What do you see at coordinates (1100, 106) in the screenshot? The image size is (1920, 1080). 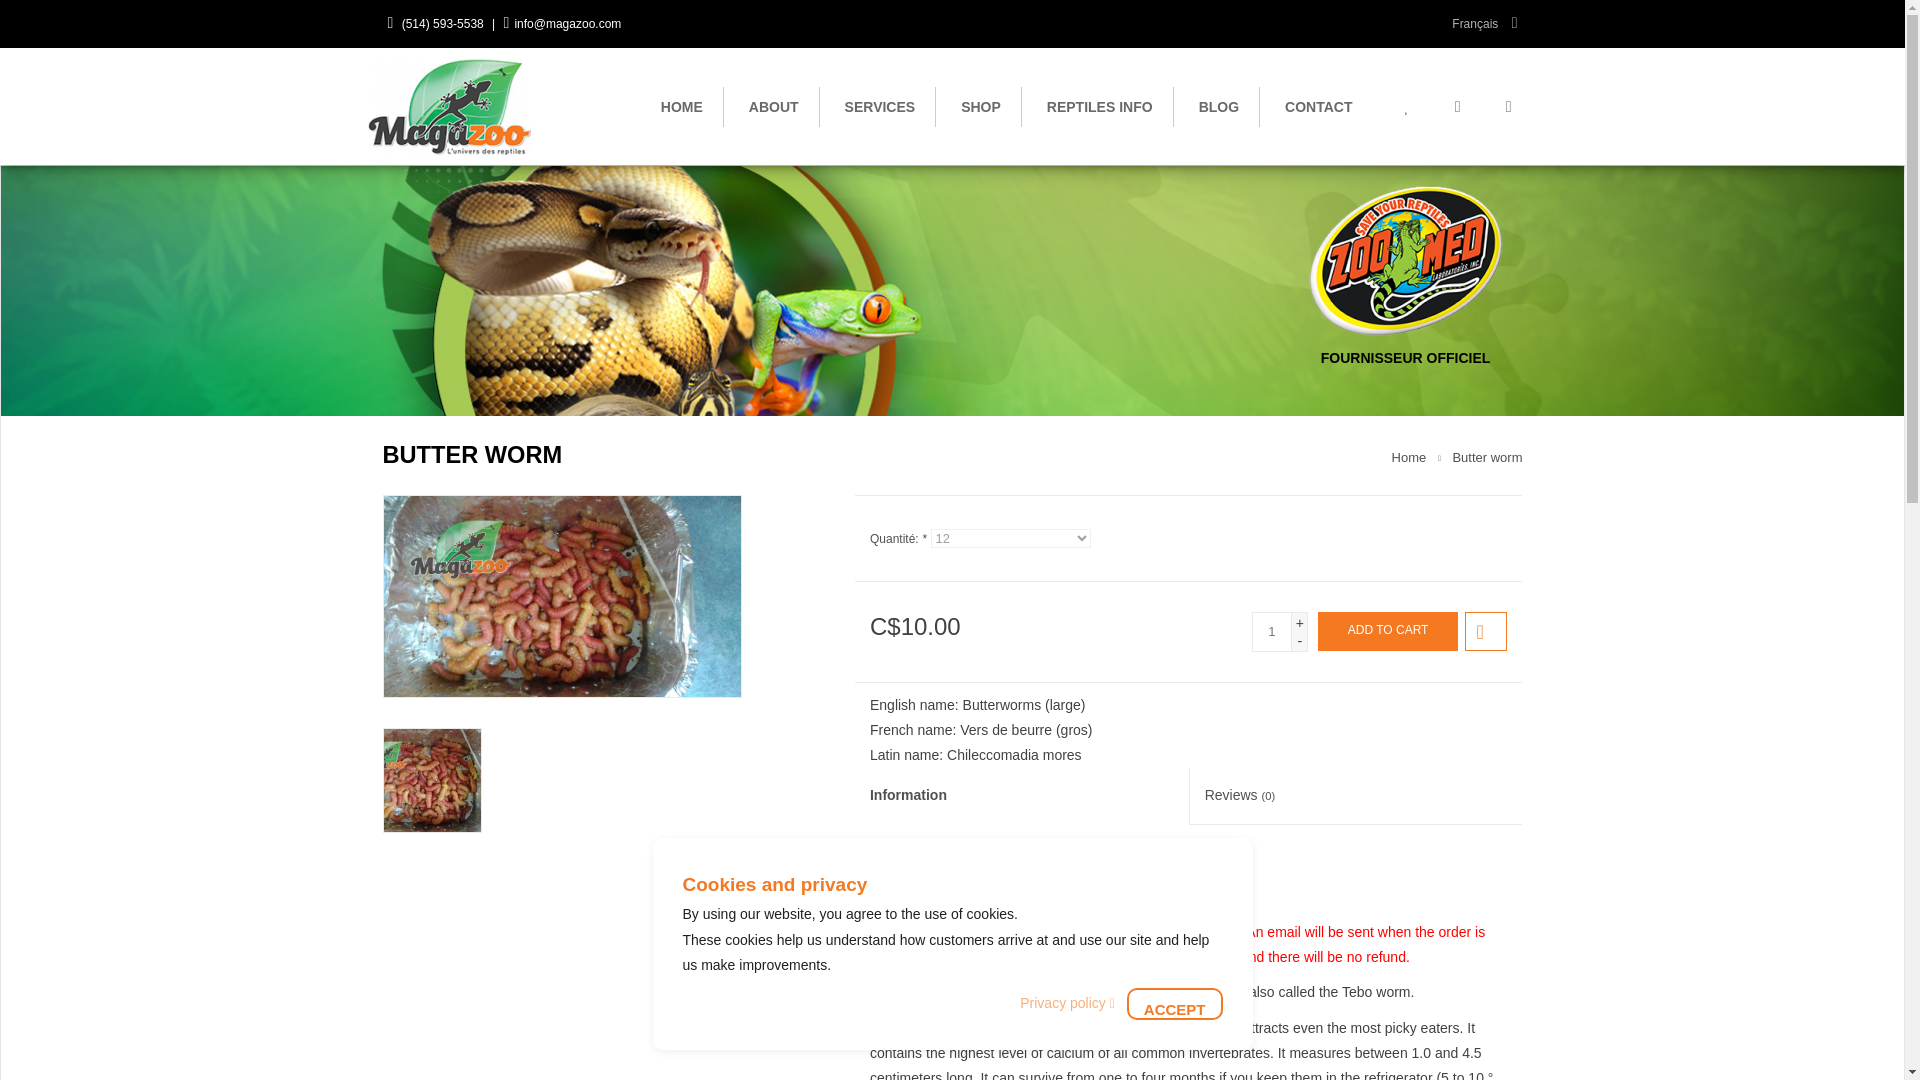 I see `REPTILES INFO` at bounding box center [1100, 106].